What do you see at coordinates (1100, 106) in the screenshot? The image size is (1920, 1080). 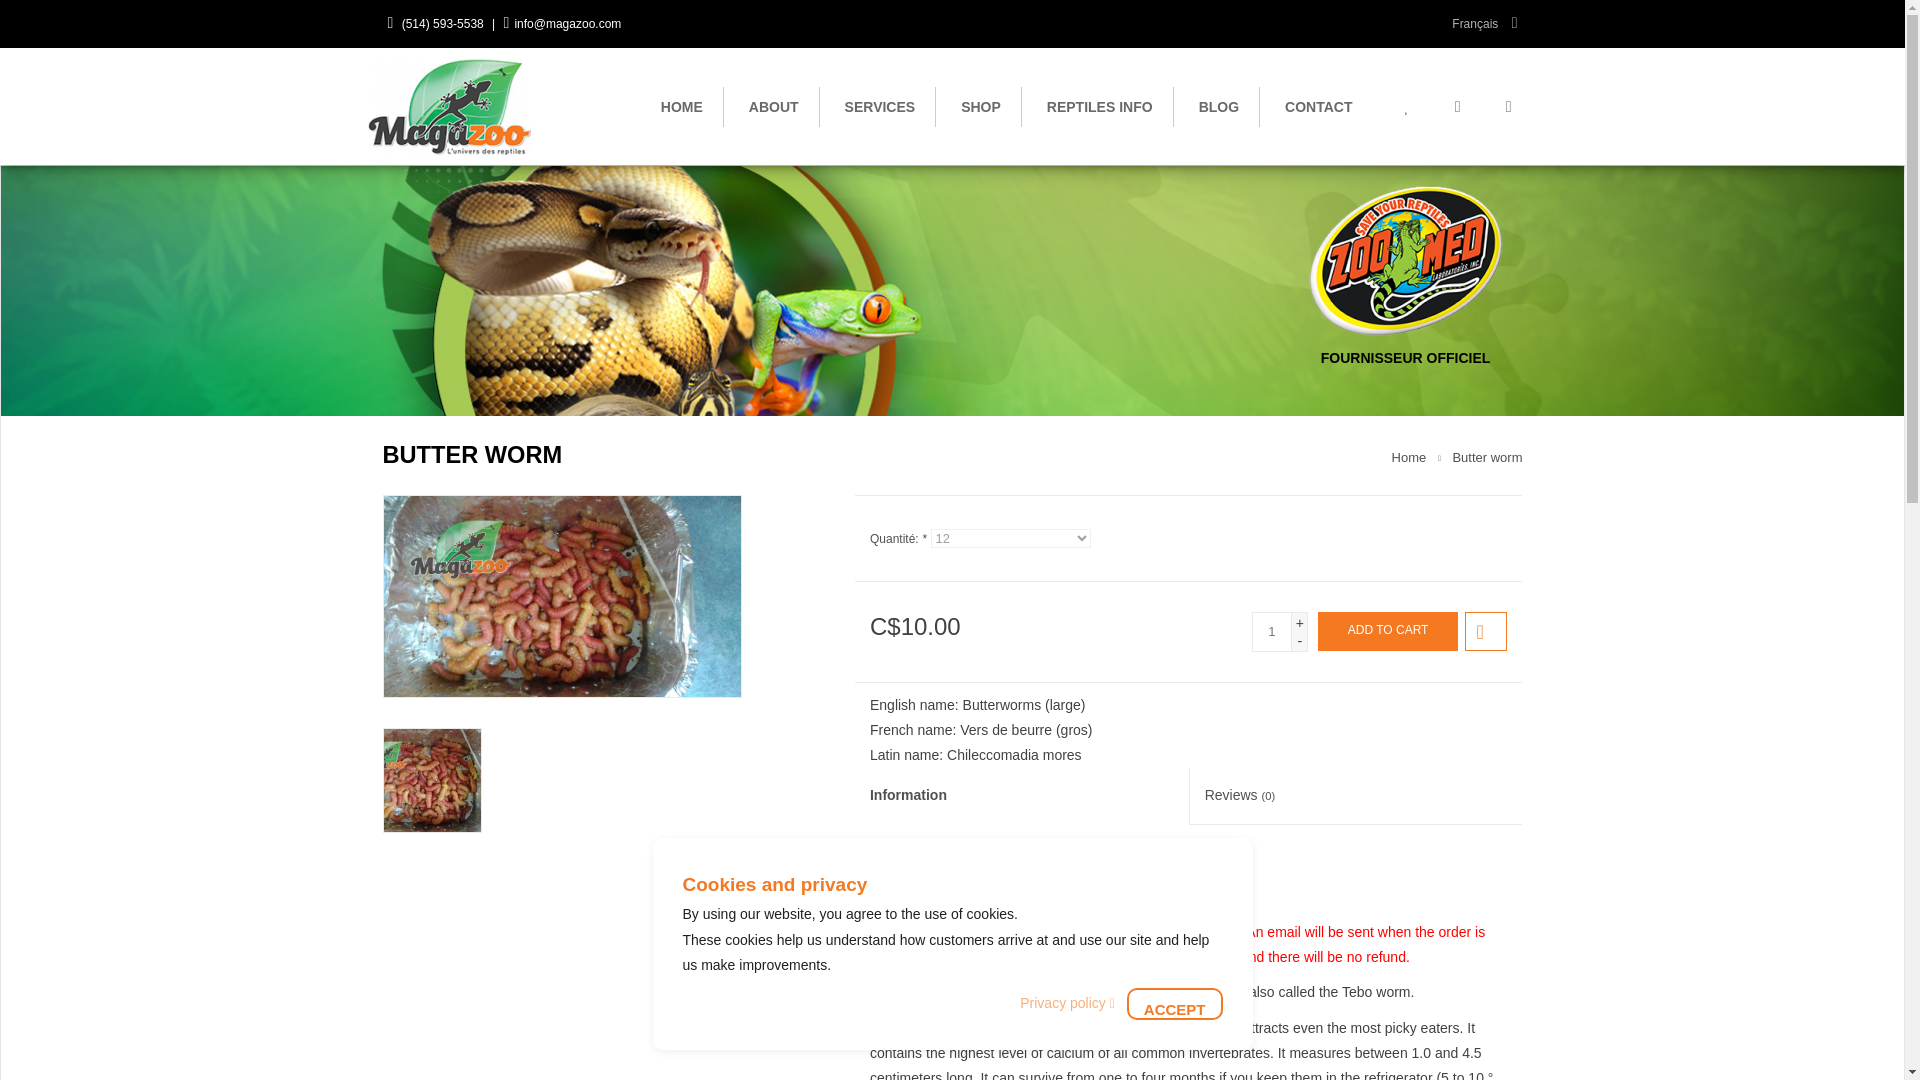 I see `REPTILES INFO` at bounding box center [1100, 106].